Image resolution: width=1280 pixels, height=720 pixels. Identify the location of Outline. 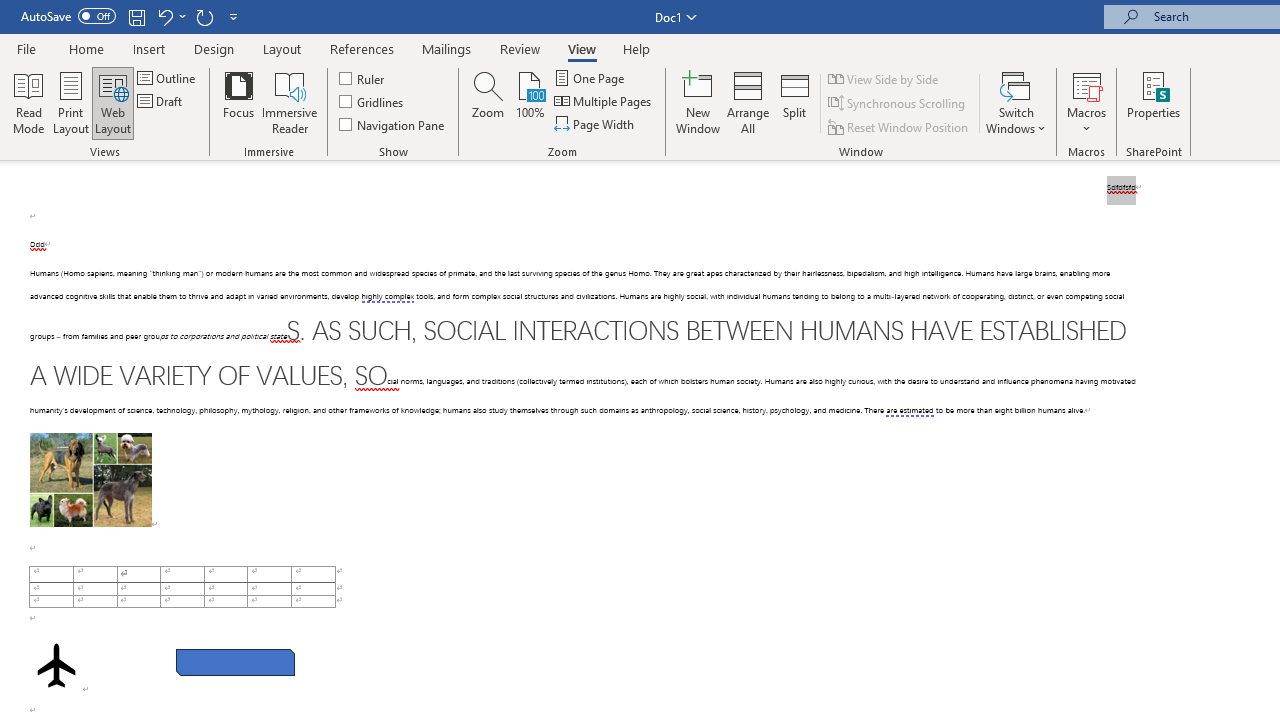
(168, 78).